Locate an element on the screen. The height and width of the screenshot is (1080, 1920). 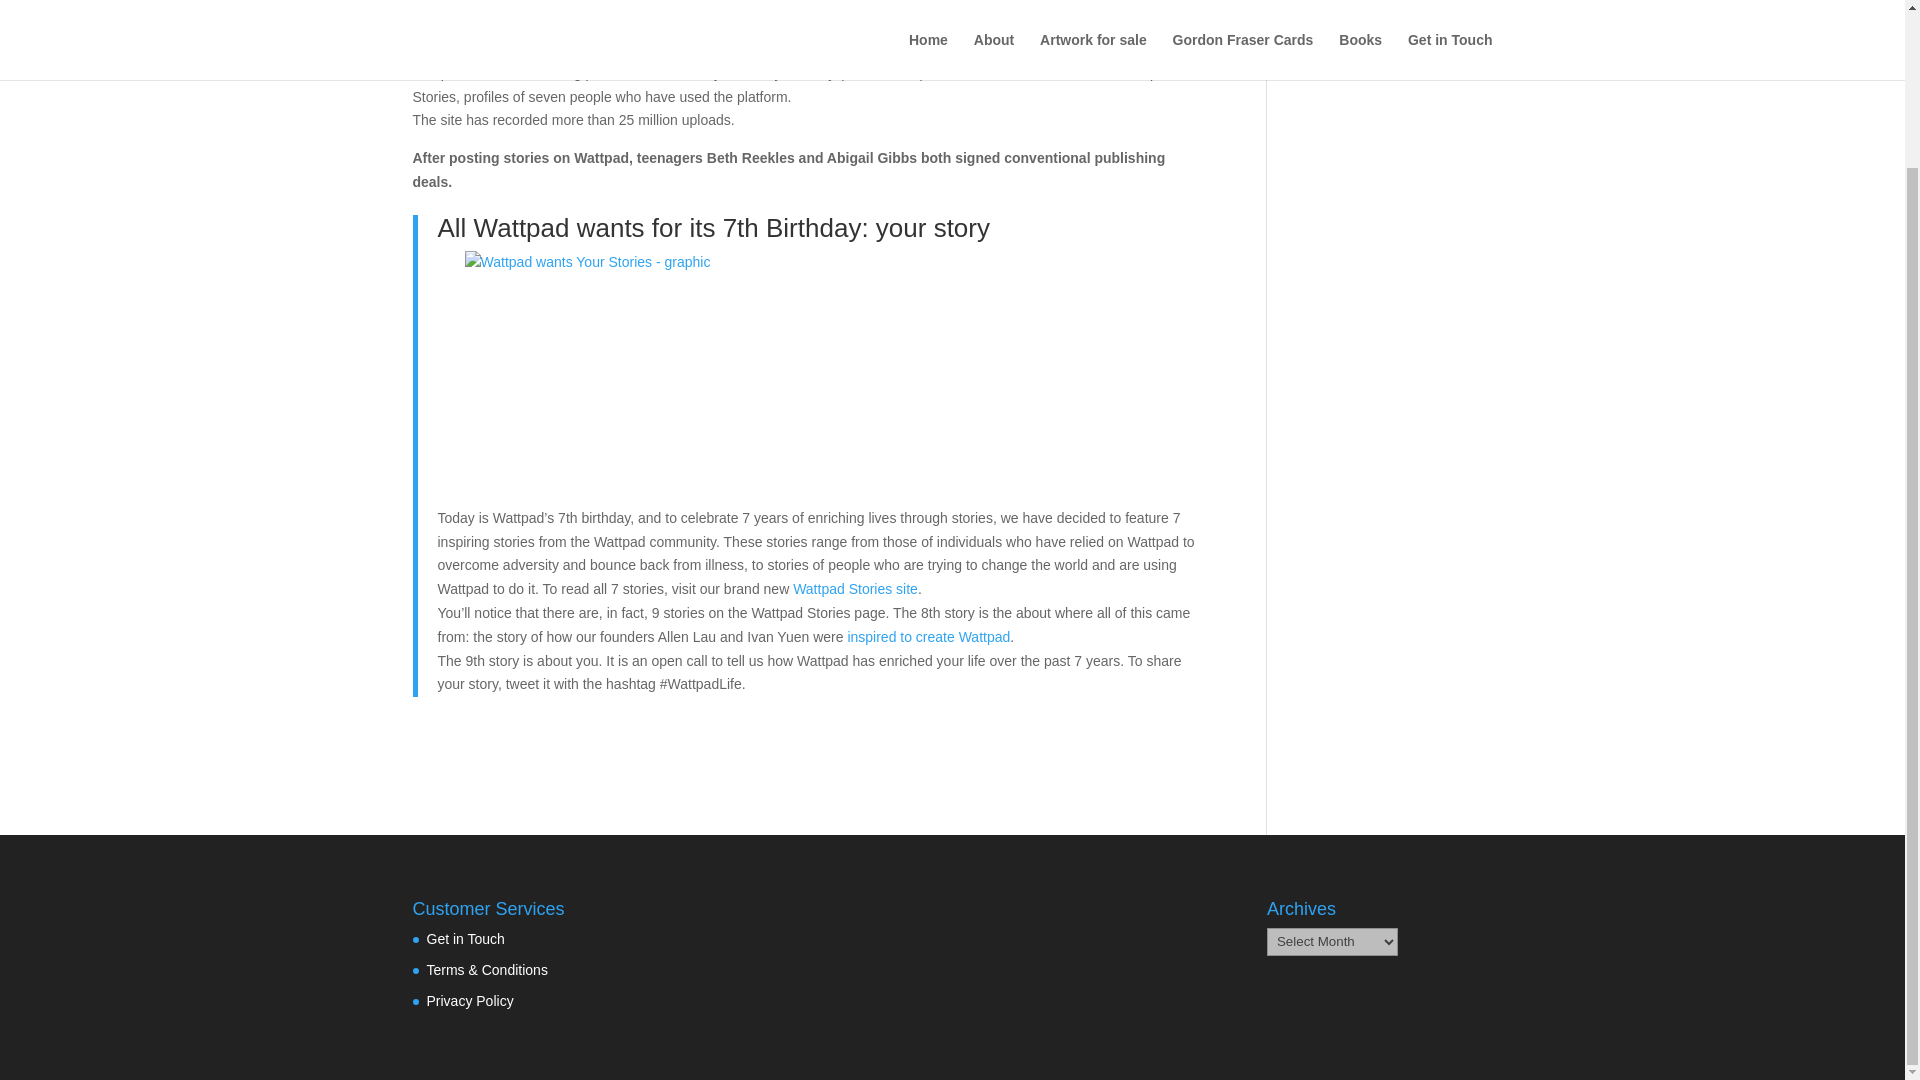
Wattpad Stories site is located at coordinates (854, 589).